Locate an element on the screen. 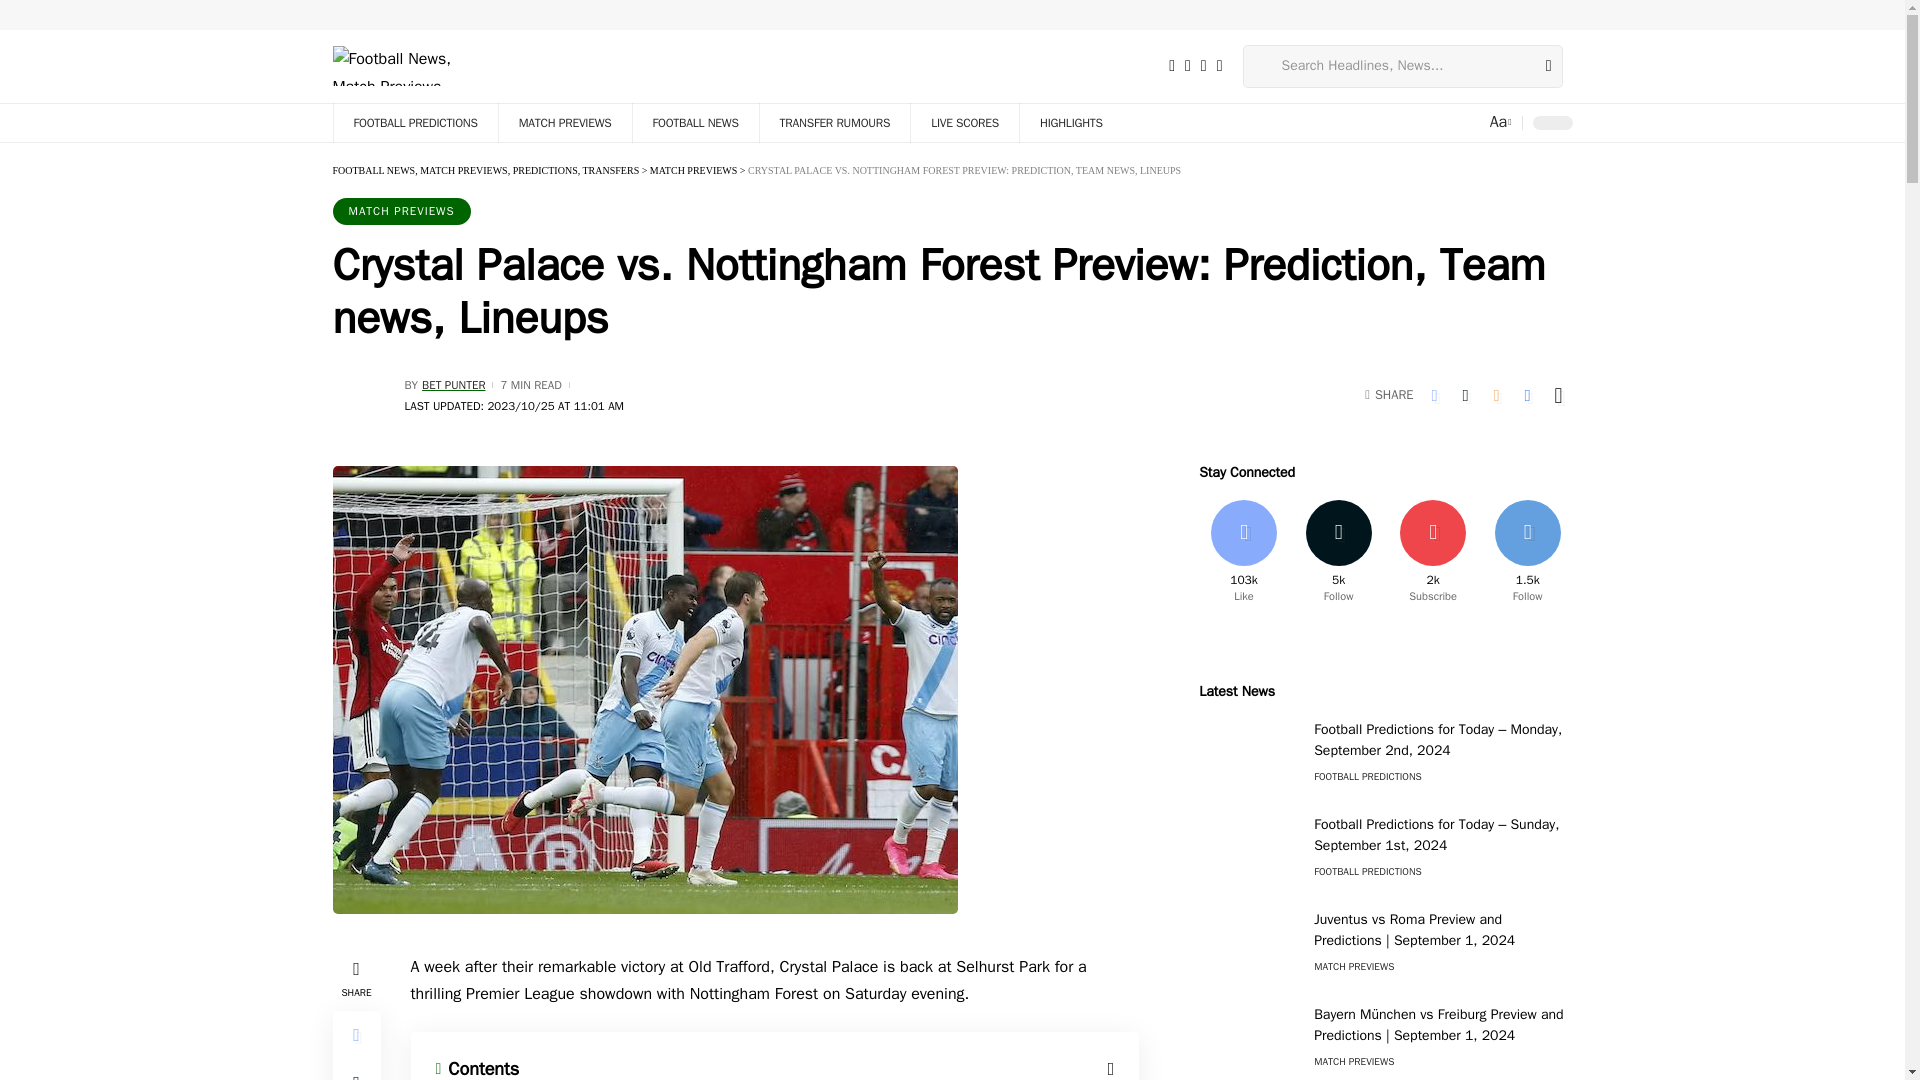 This screenshot has width=1920, height=1080. Go to Football News, Match Previews, Predictions, Transfers. is located at coordinates (486, 170).